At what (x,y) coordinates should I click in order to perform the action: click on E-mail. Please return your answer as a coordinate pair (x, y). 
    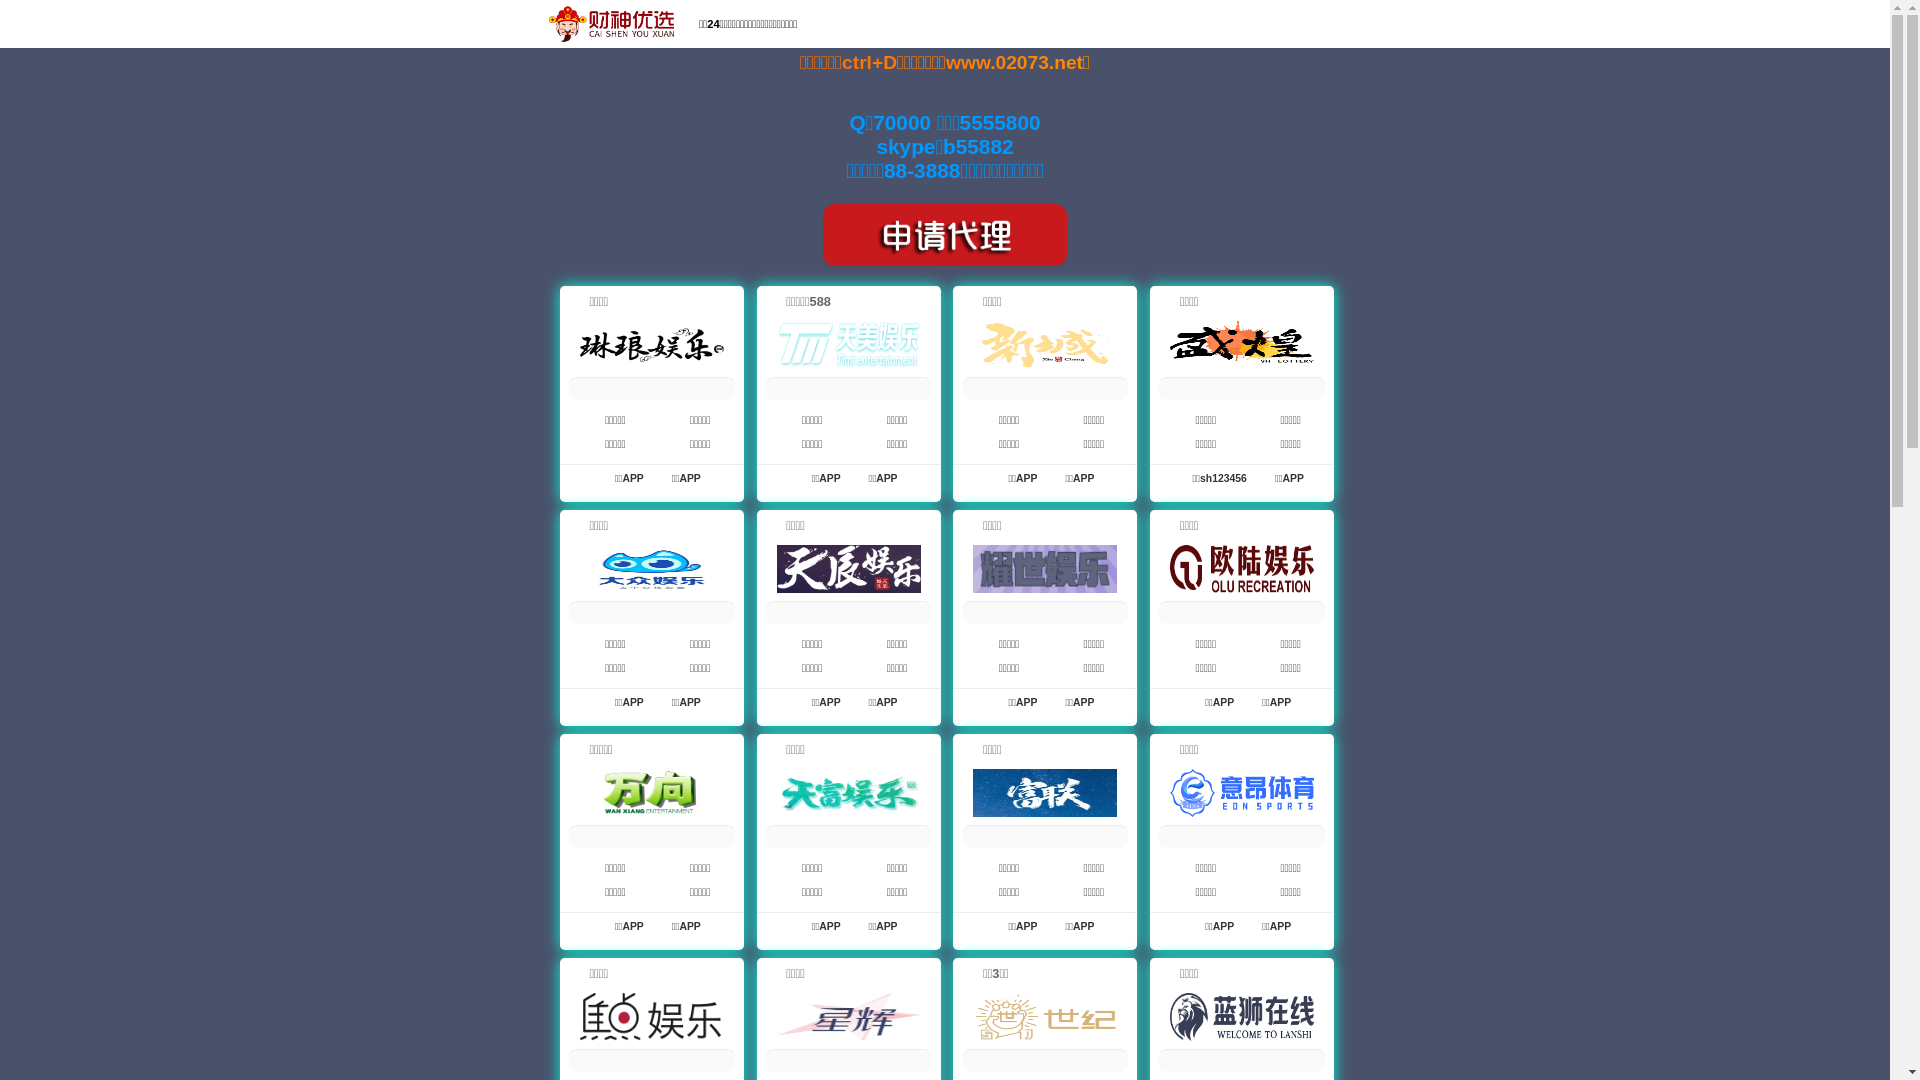
    Looking at the image, I should click on (1533, 26).